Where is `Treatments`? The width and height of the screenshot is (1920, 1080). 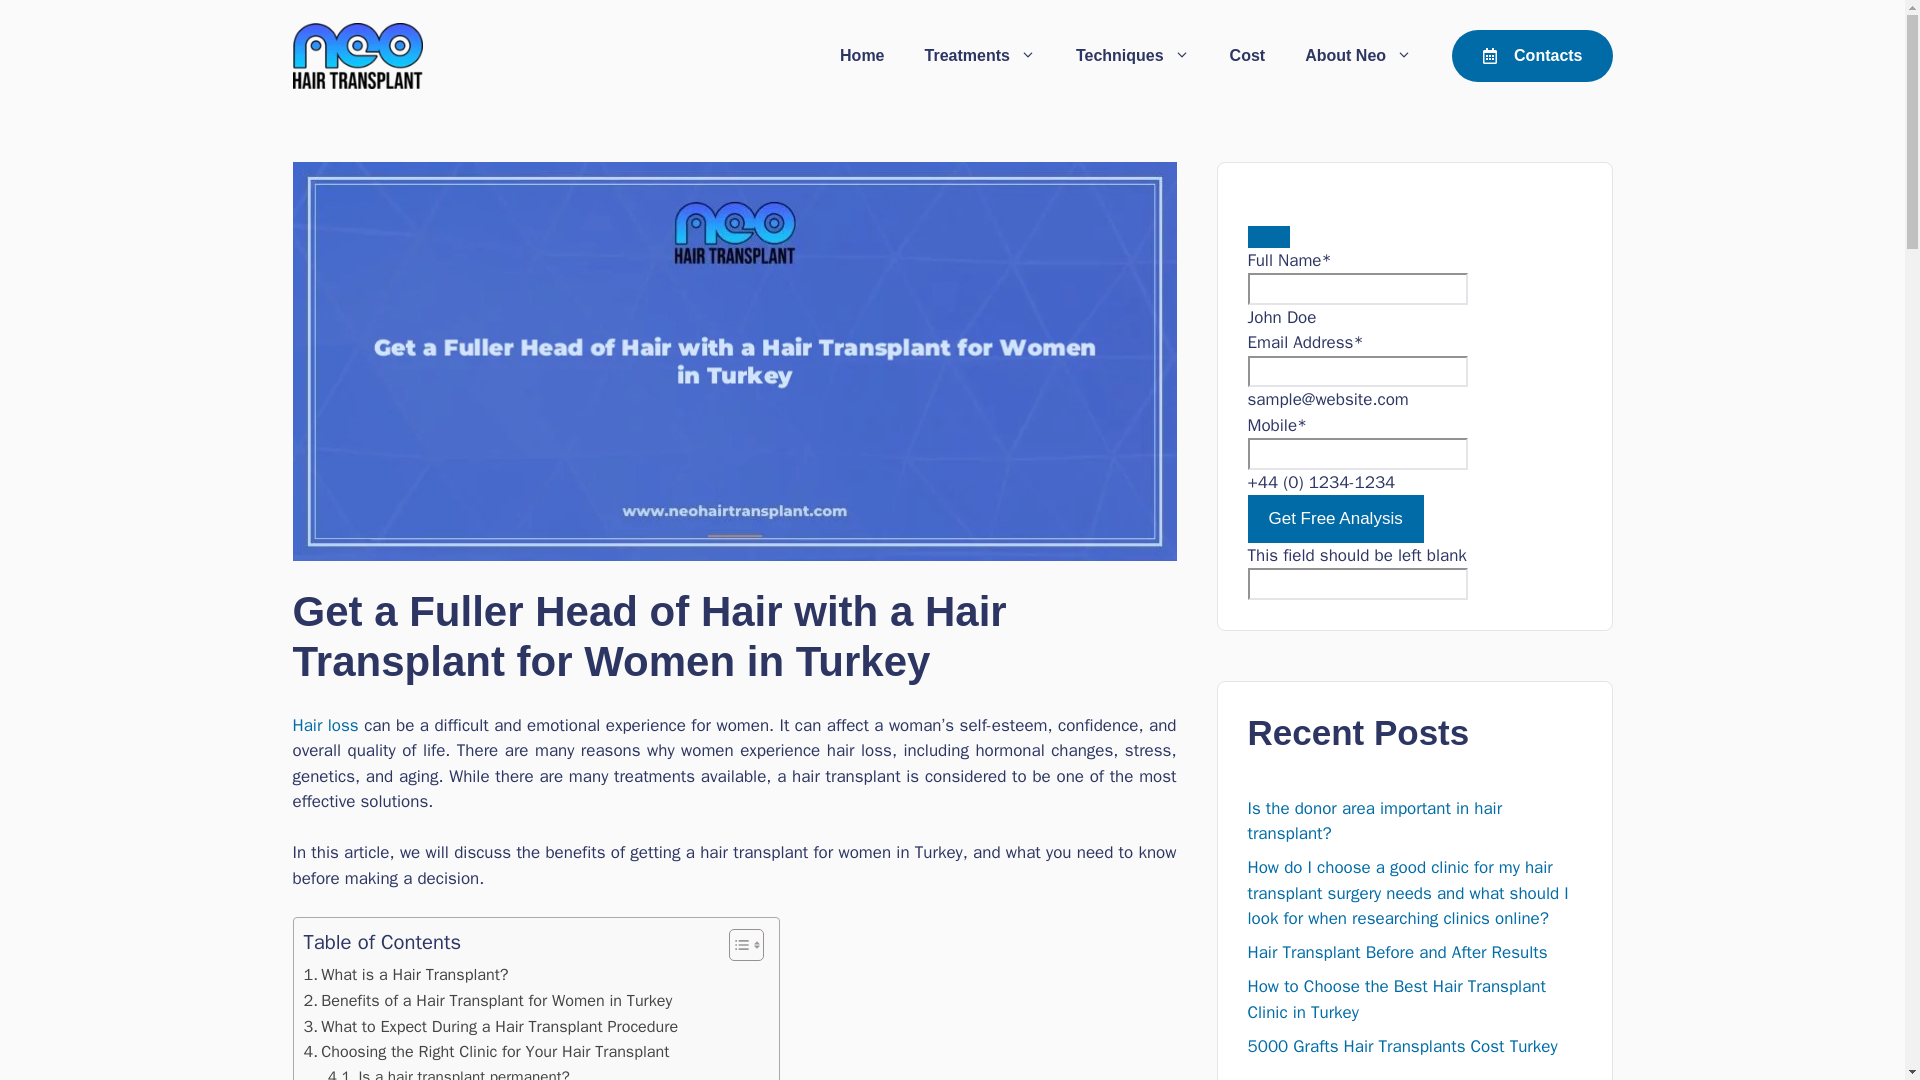
Treatments is located at coordinates (980, 56).